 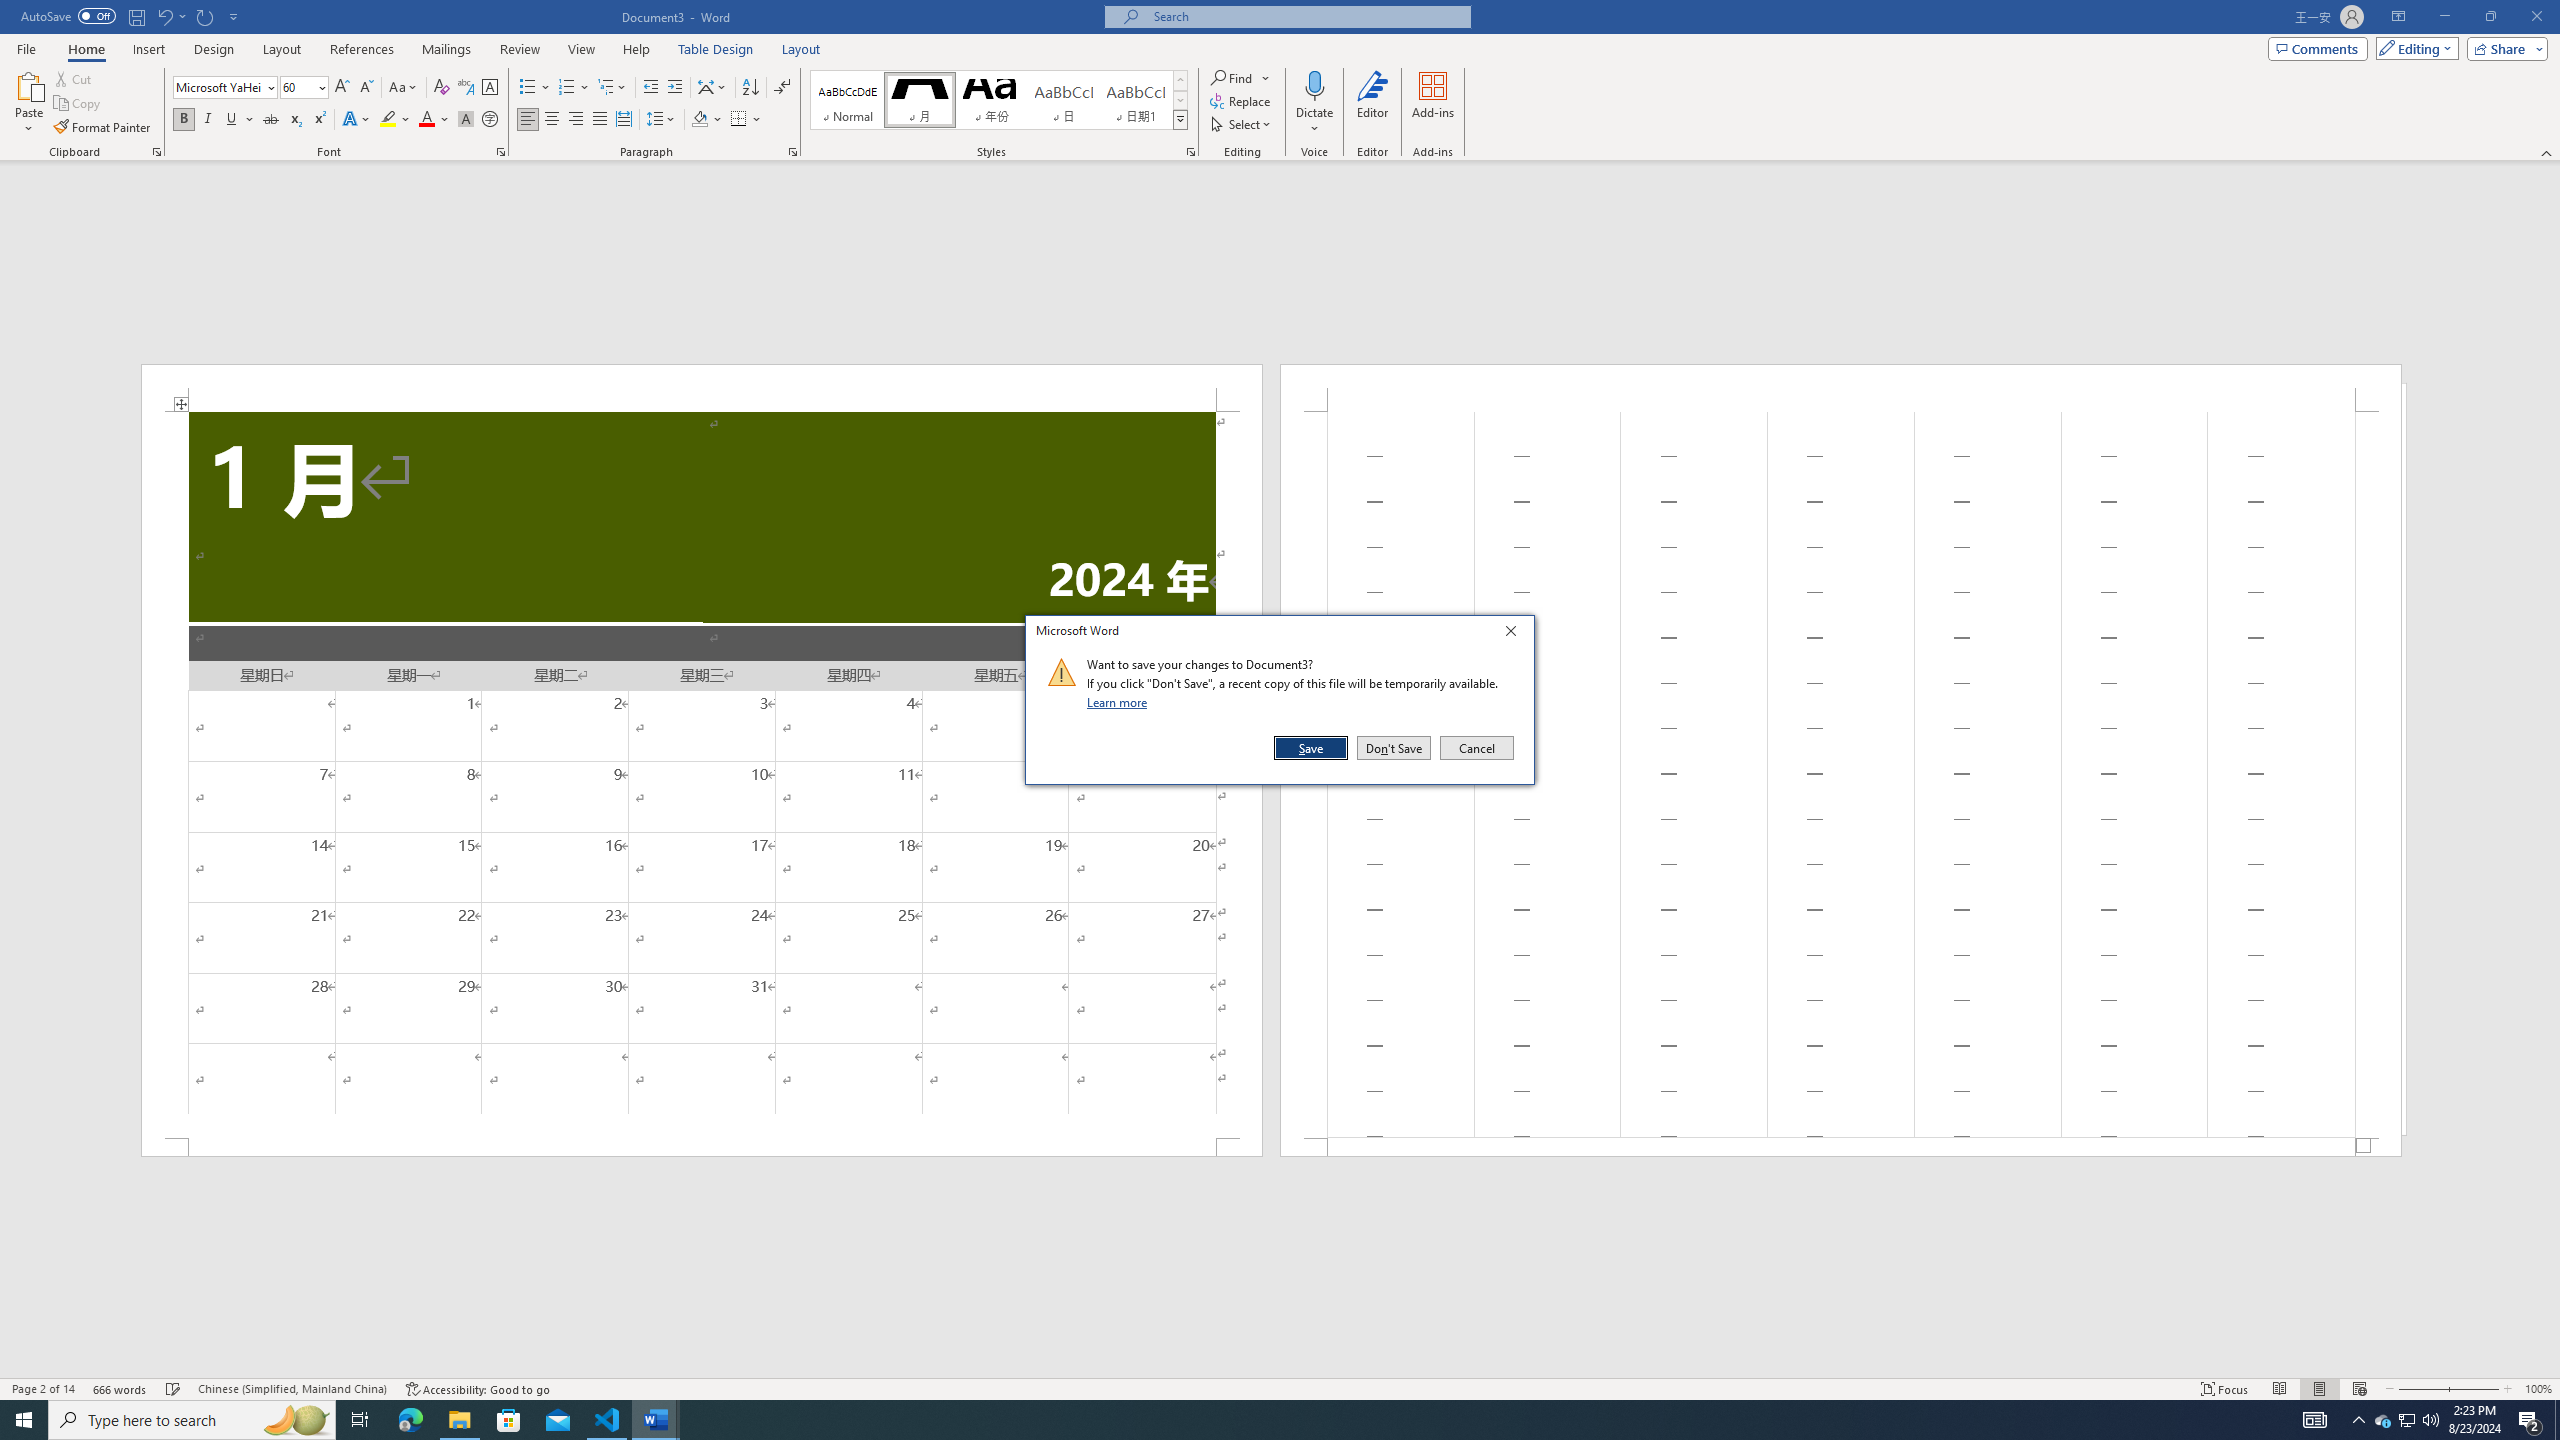 What do you see at coordinates (716, 49) in the screenshot?
I see `Table Design` at bounding box center [716, 49].